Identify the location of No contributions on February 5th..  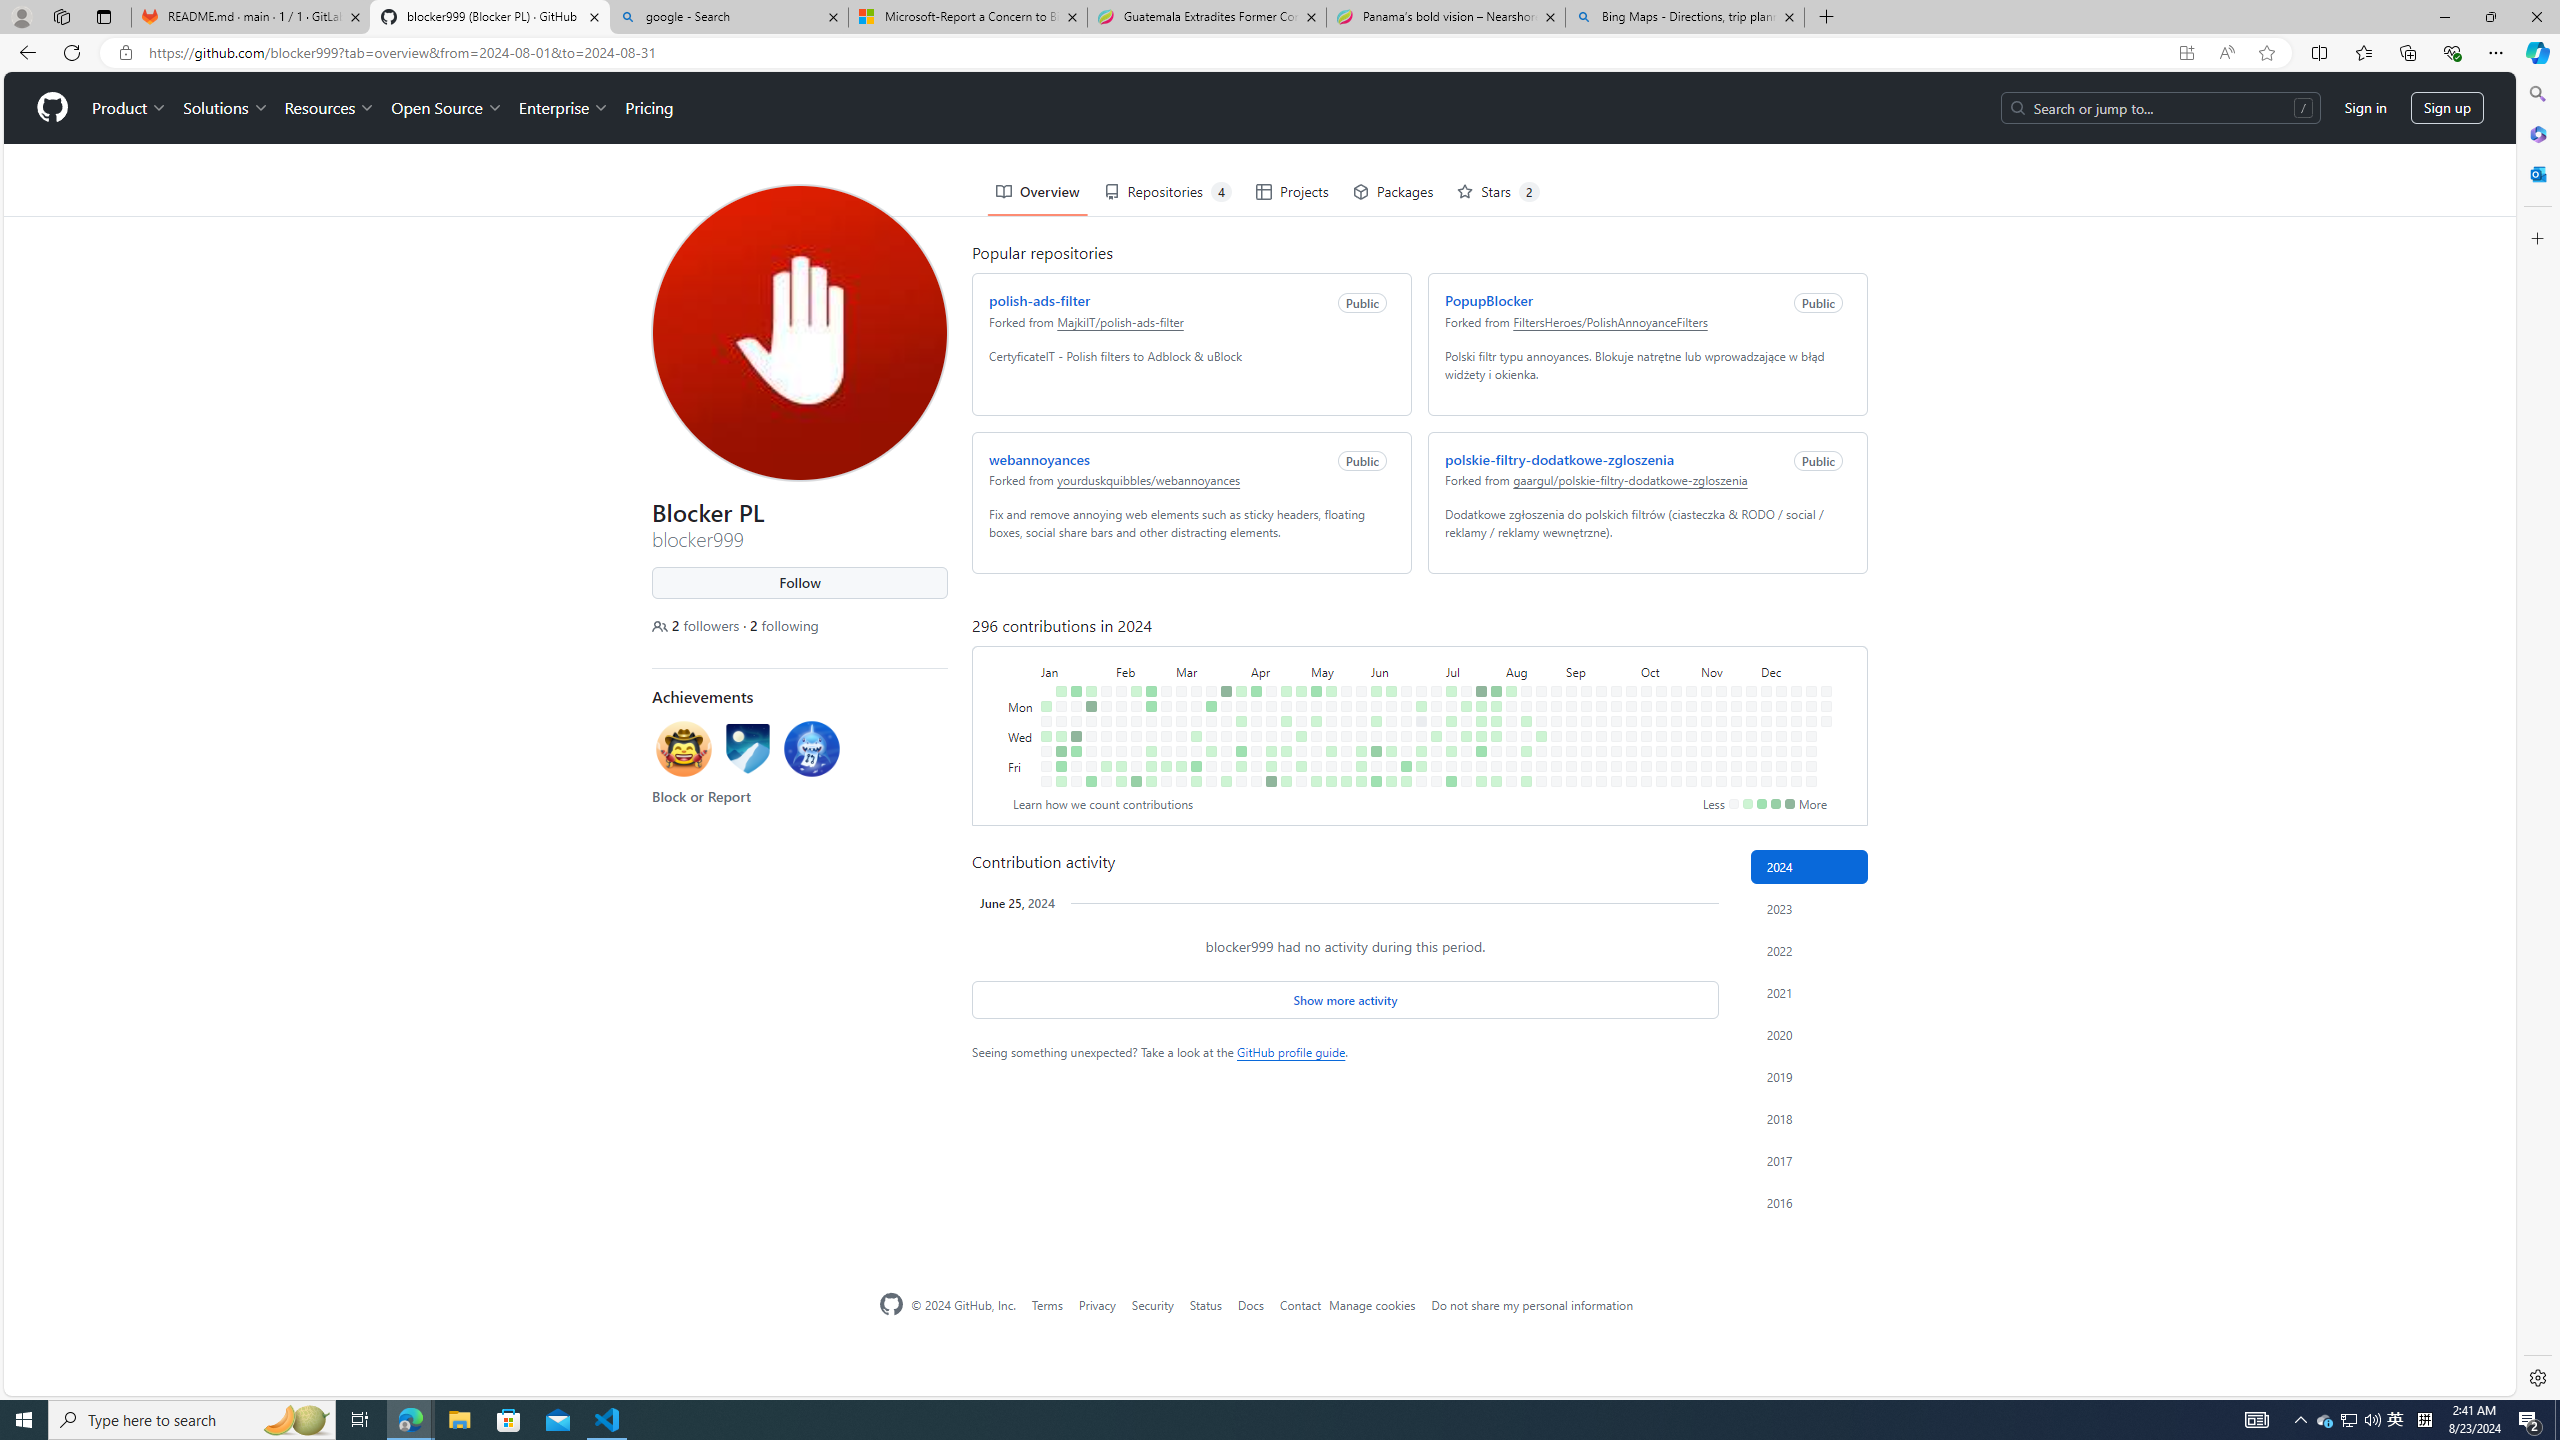
(1117, 634).